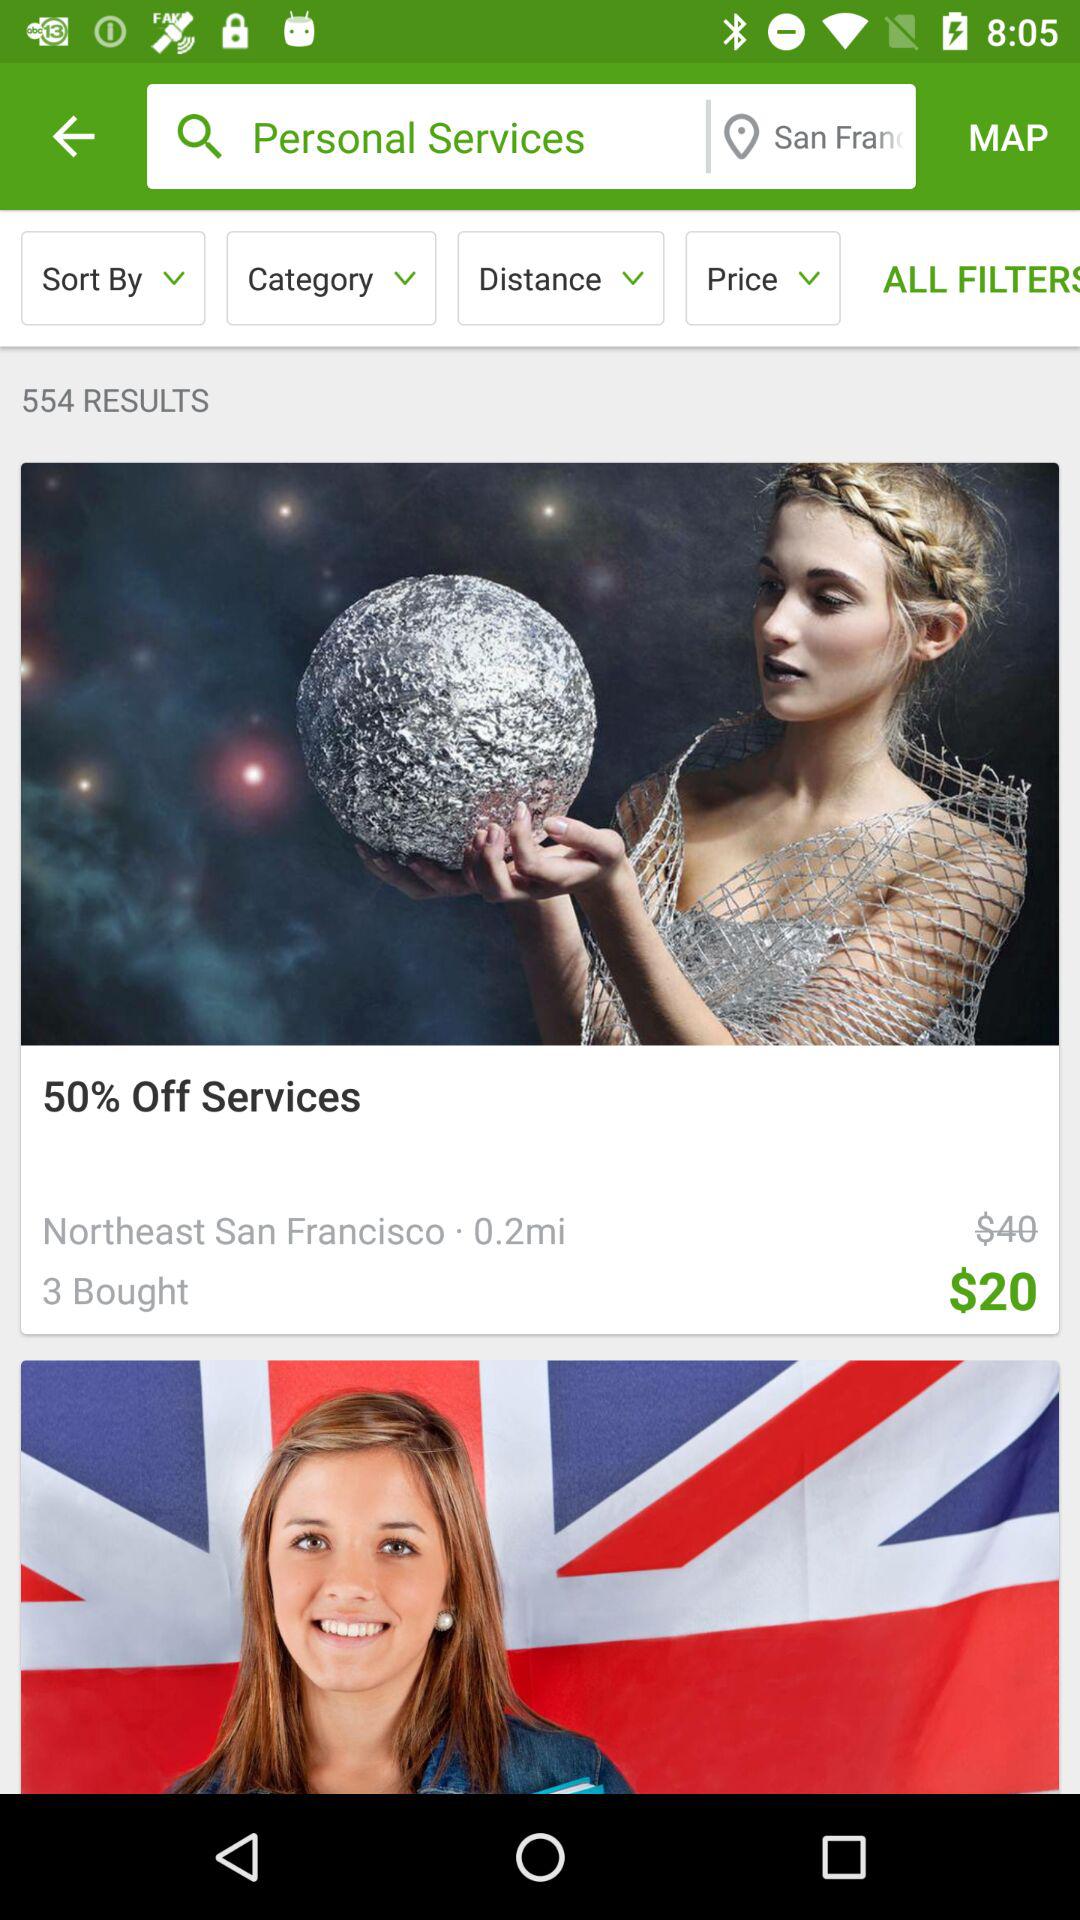 The height and width of the screenshot is (1920, 1080). Describe the element at coordinates (762, 278) in the screenshot. I see `choose icon below personal services item` at that location.